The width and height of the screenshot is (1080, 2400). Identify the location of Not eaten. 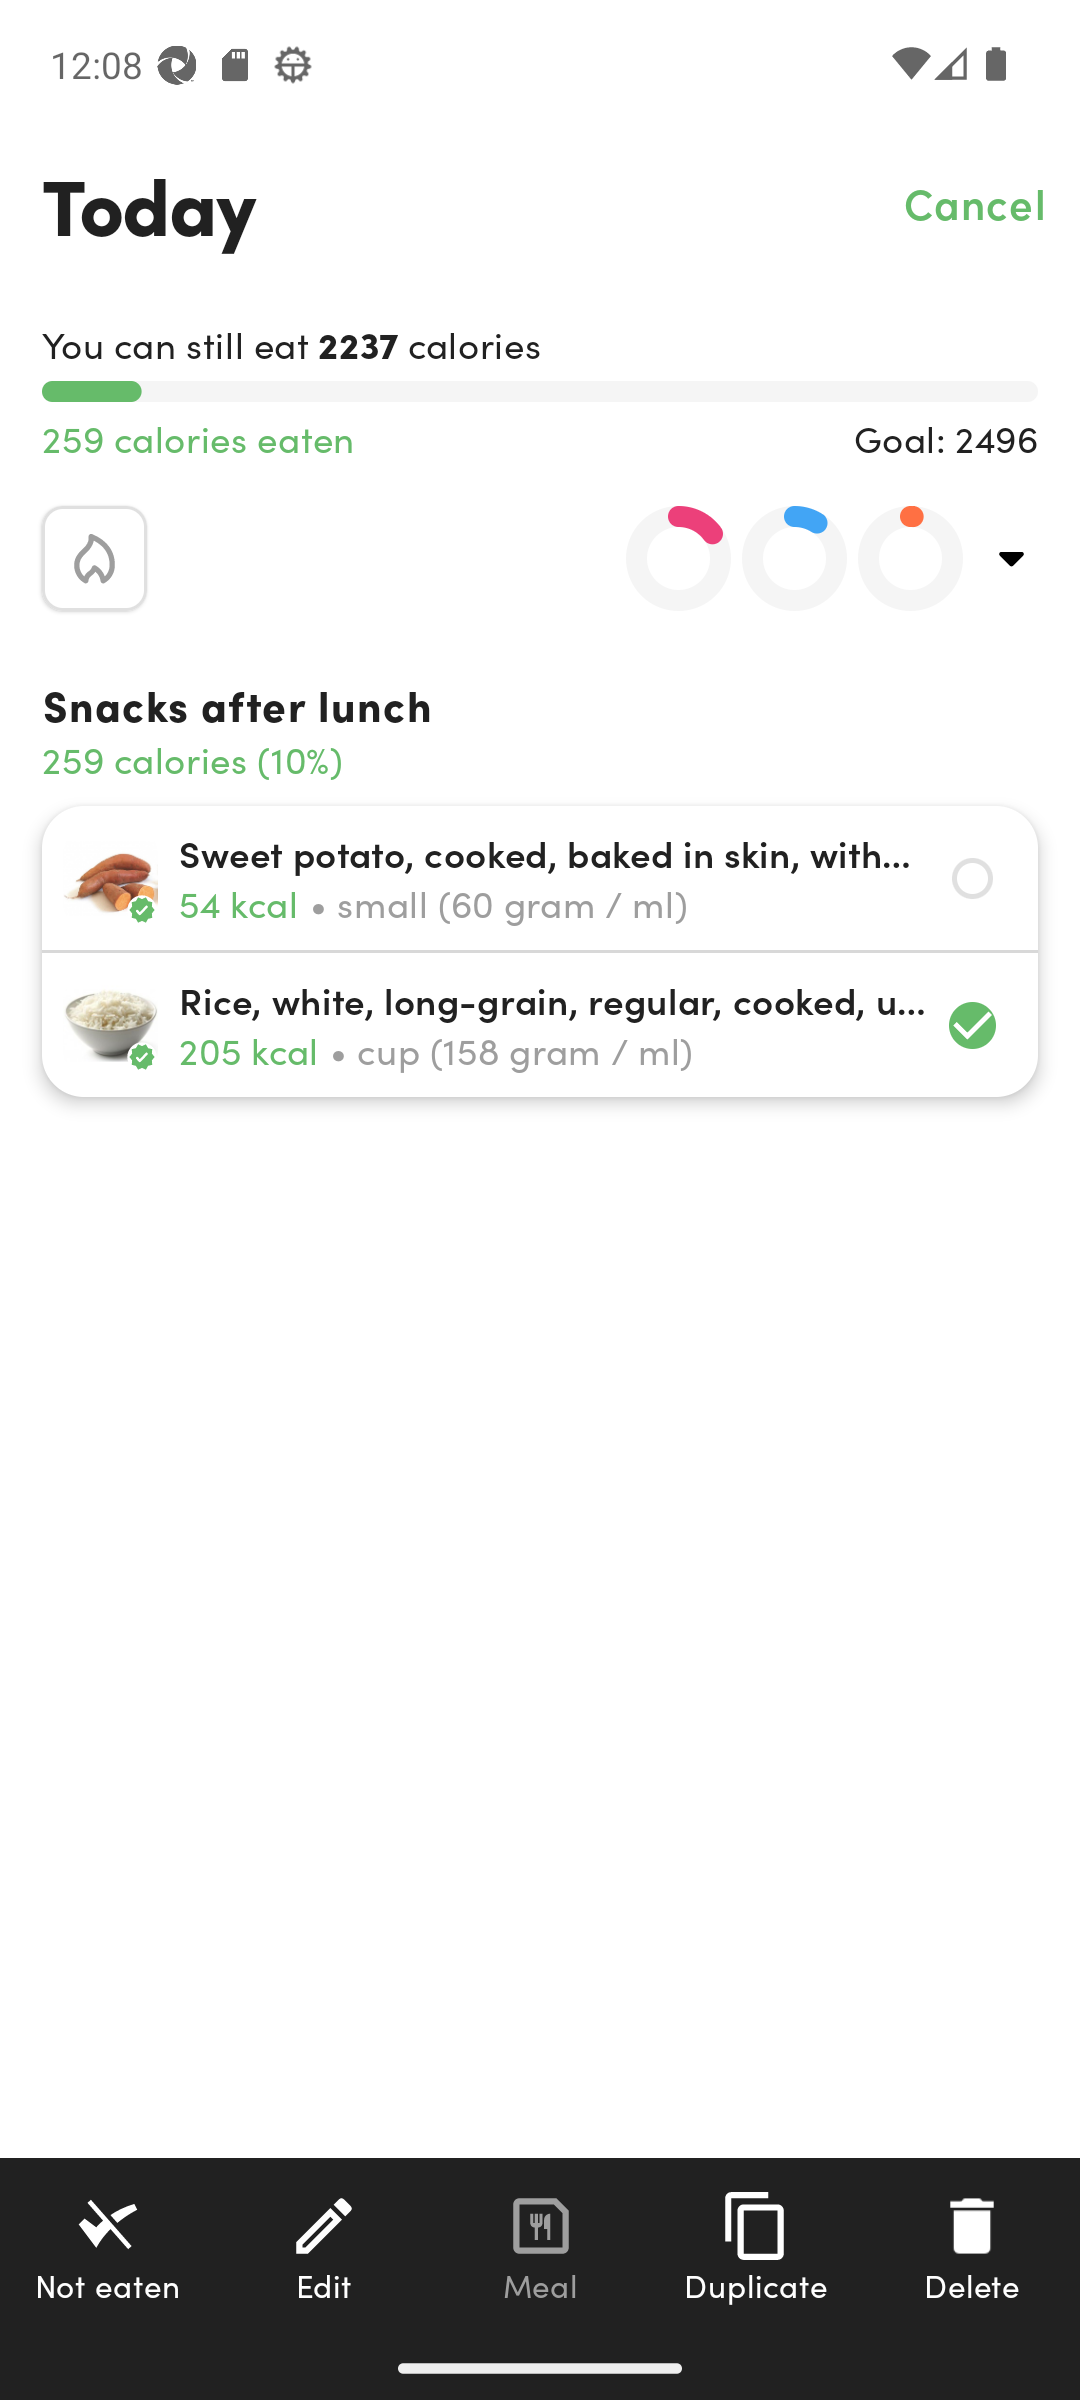
(108, 2247).